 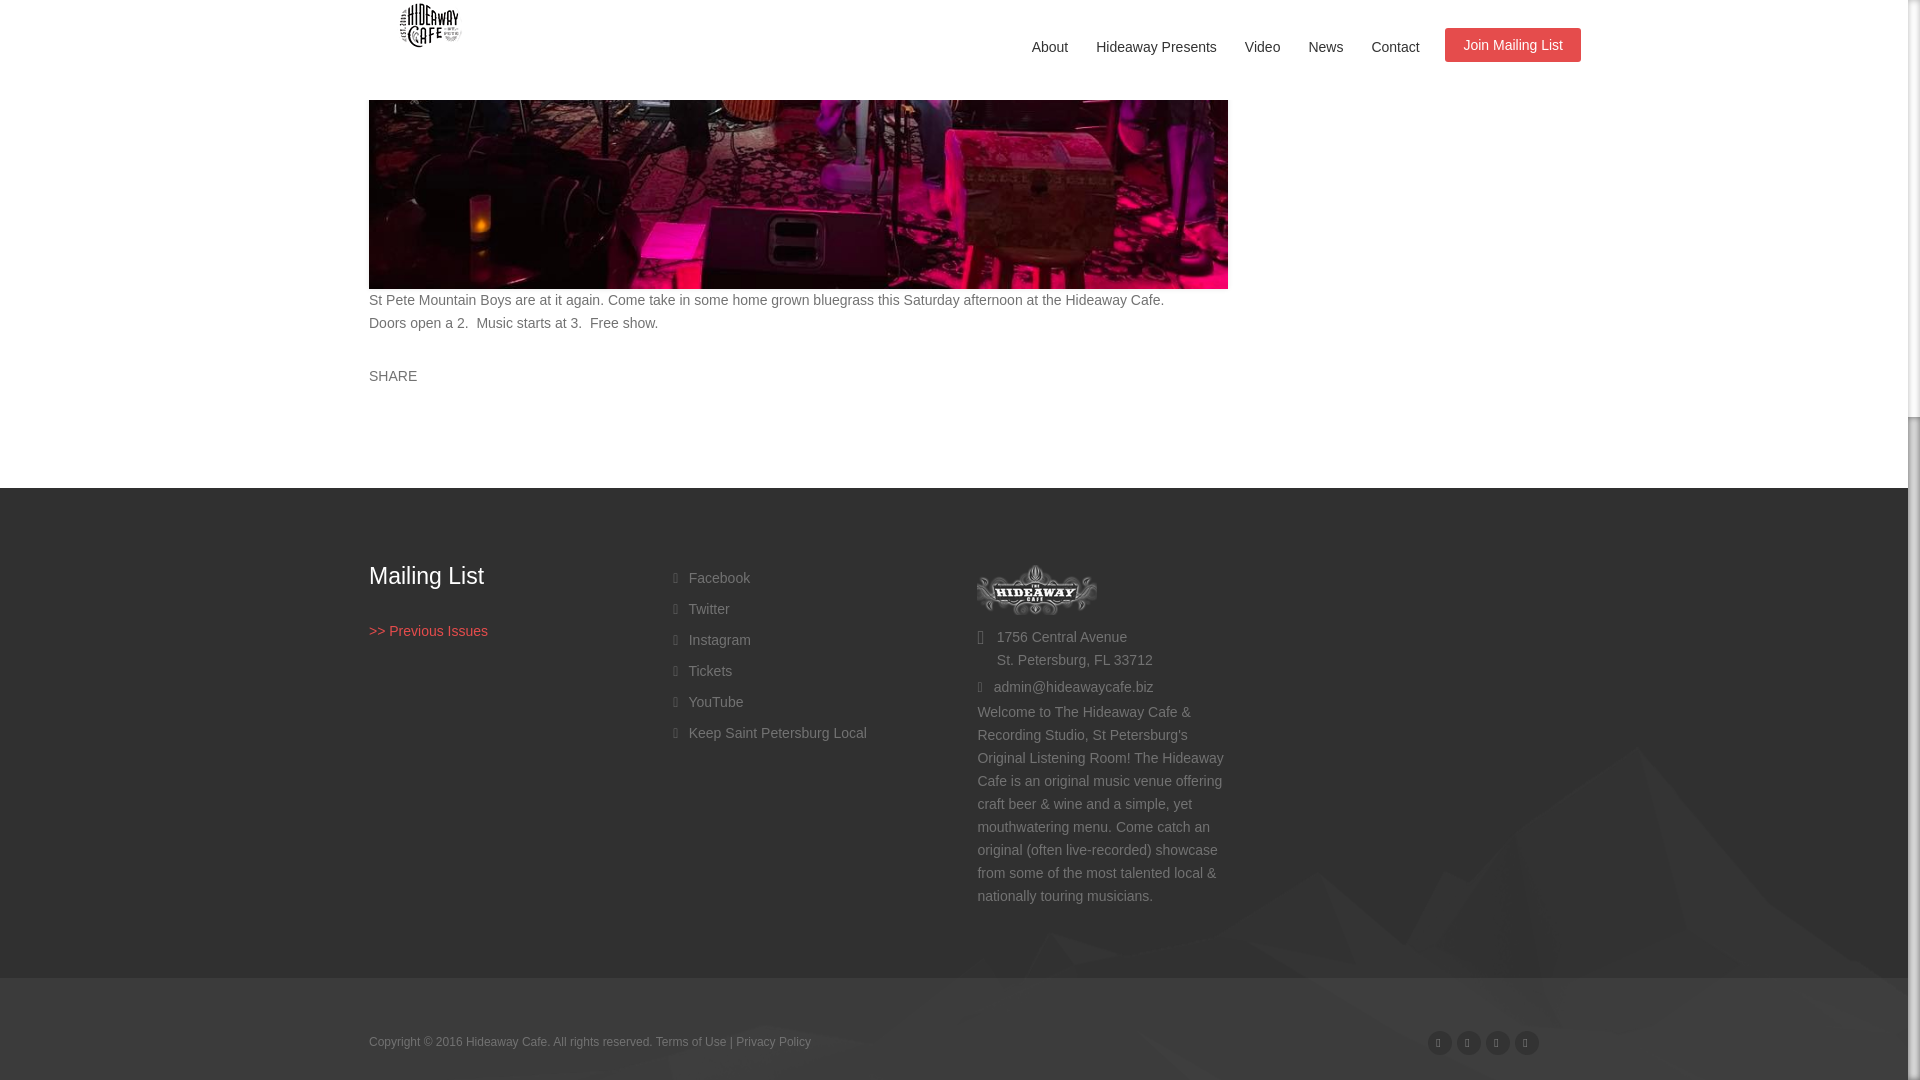 What do you see at coordinates (701, 608) in the screenshot?
I see `  Twitter` at bounding box center [701, 608].